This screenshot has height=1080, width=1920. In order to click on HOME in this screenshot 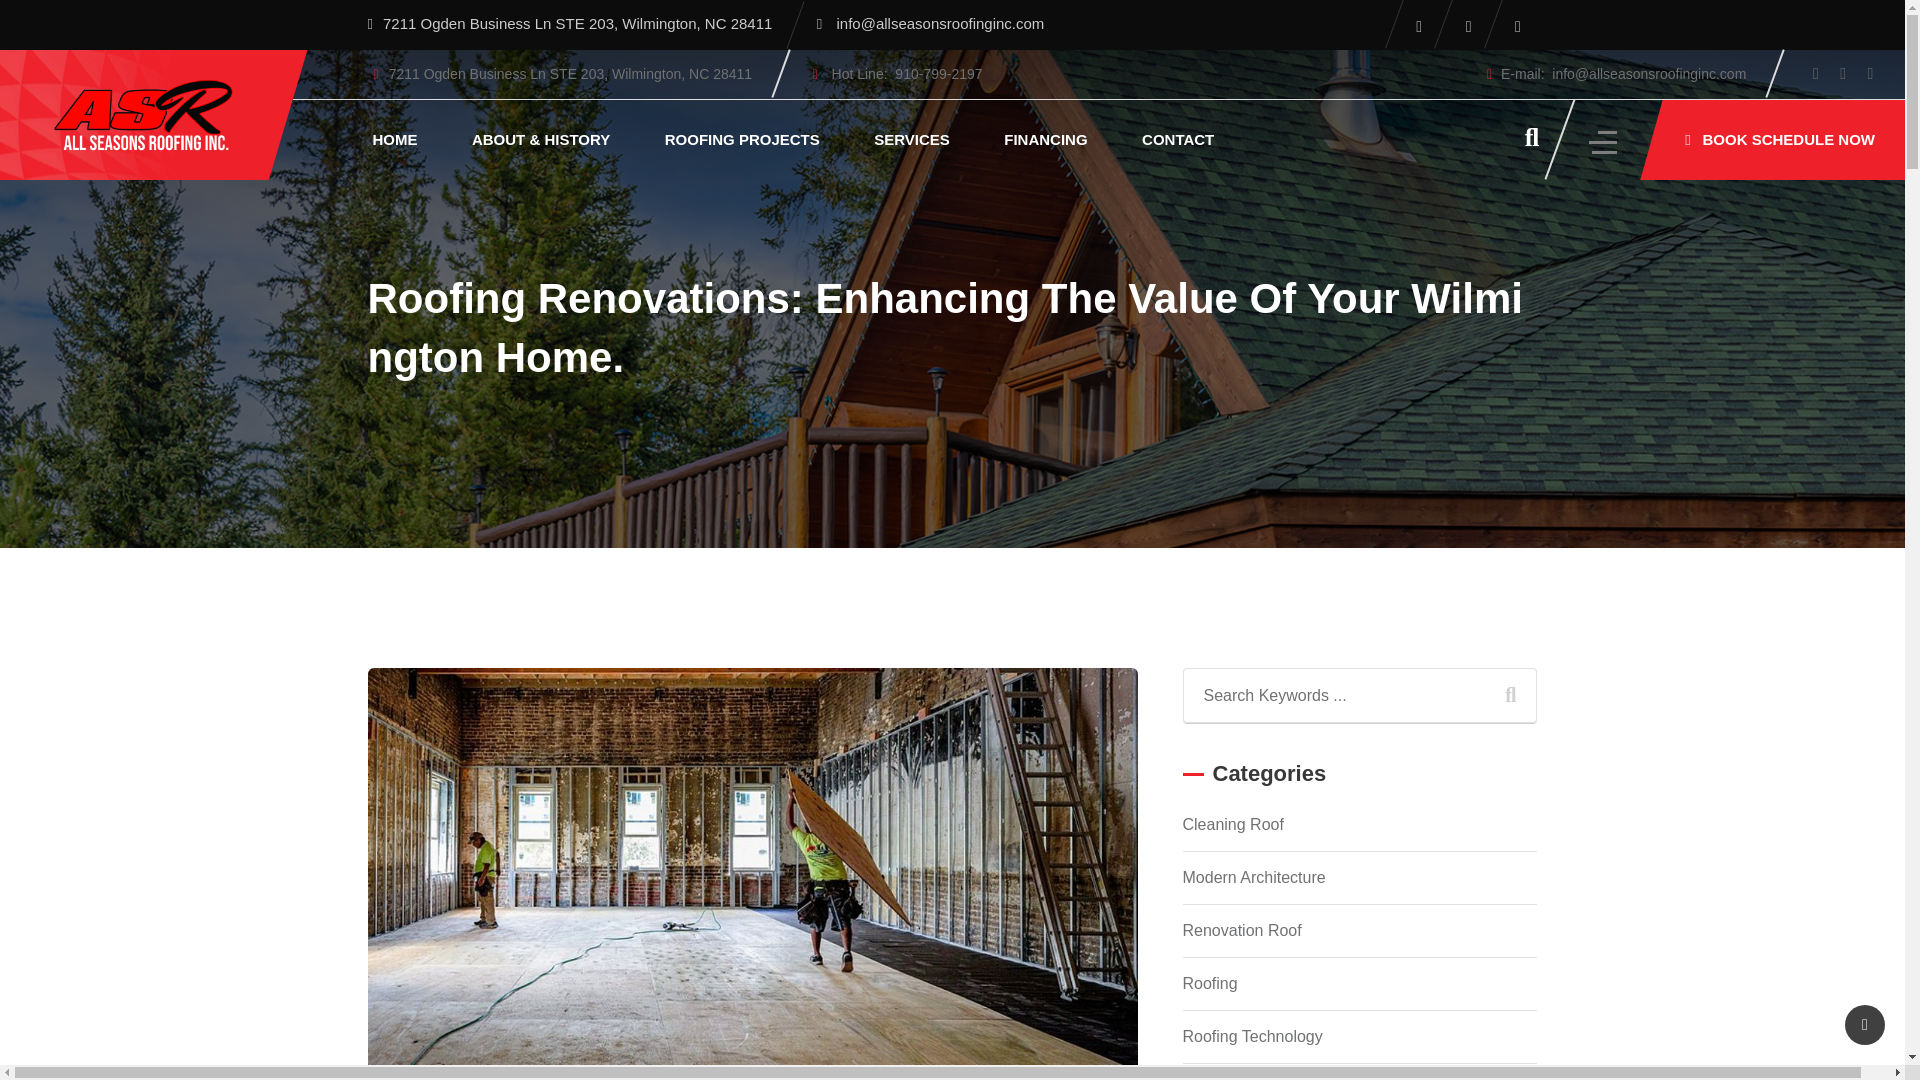, I will do `click(395, 140)`.